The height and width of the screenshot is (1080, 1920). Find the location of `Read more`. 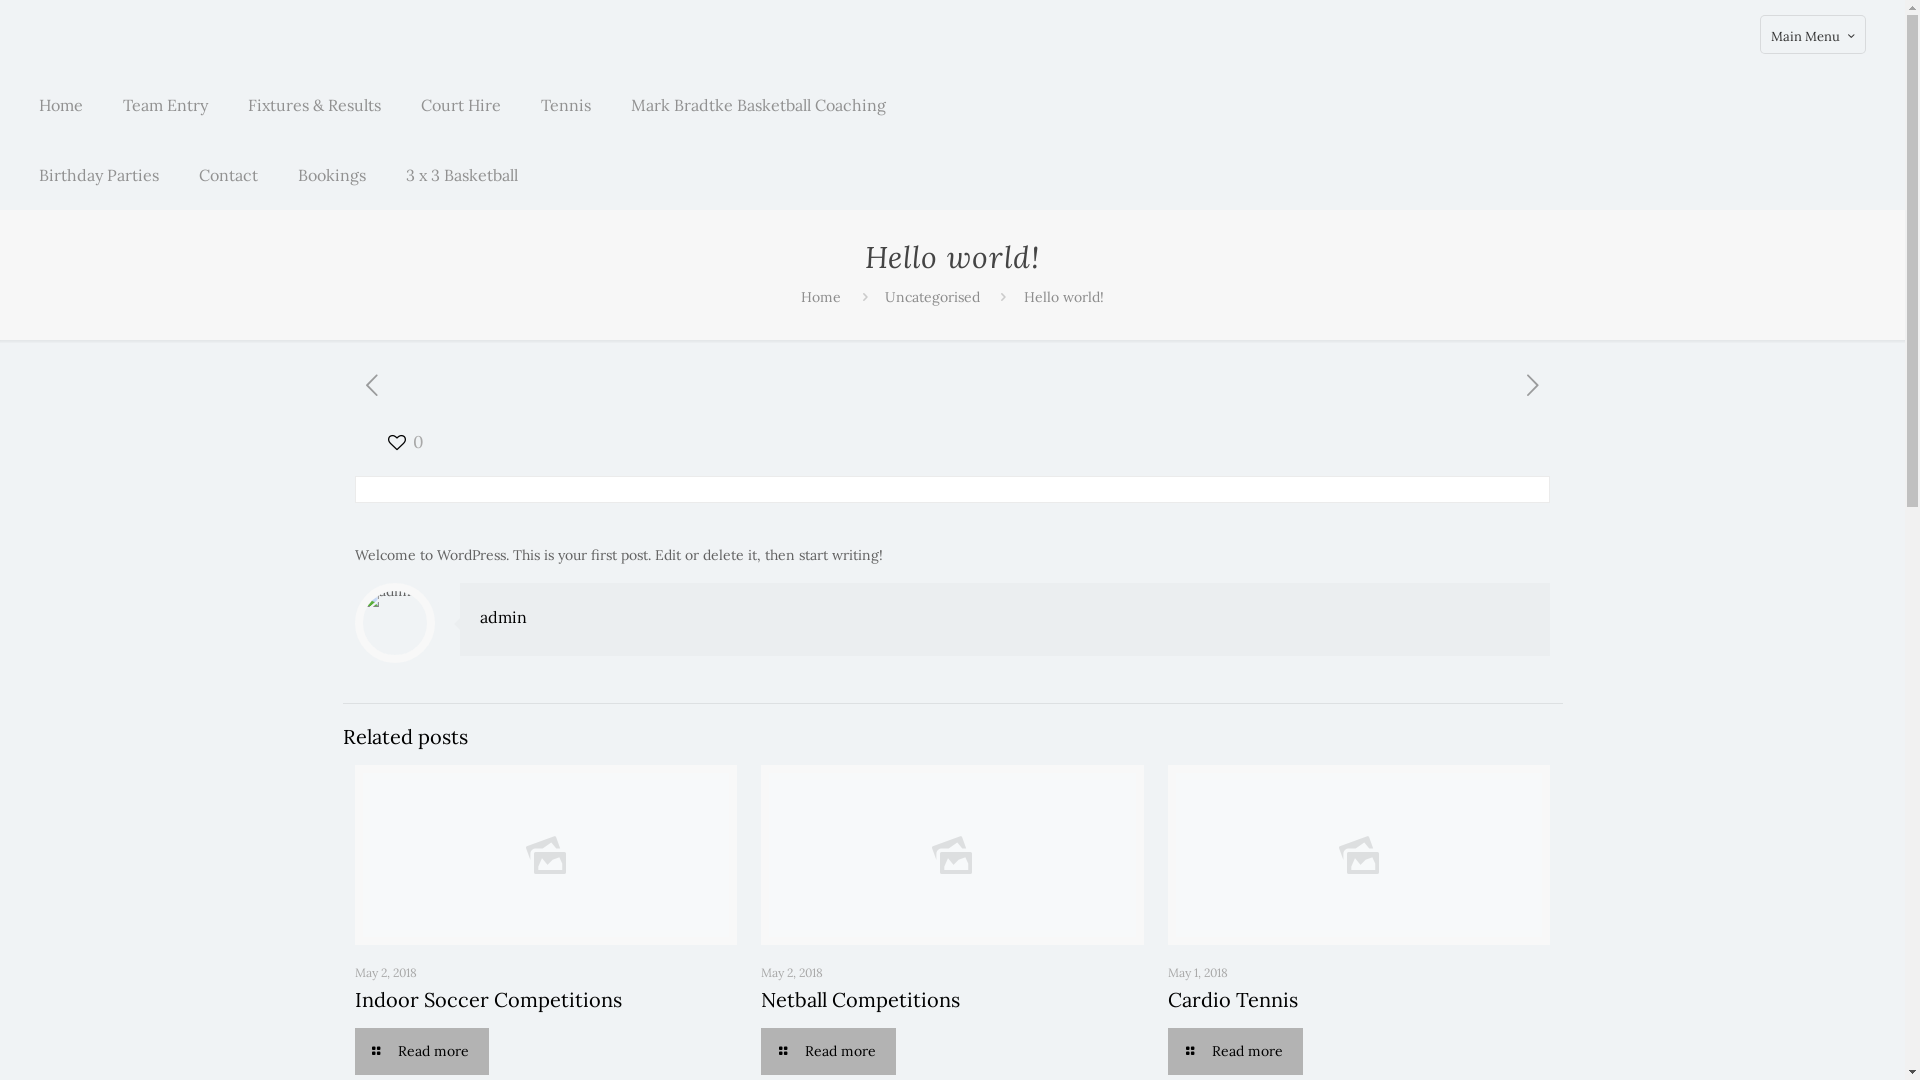

Read more is located at coordinates (422, 1052).